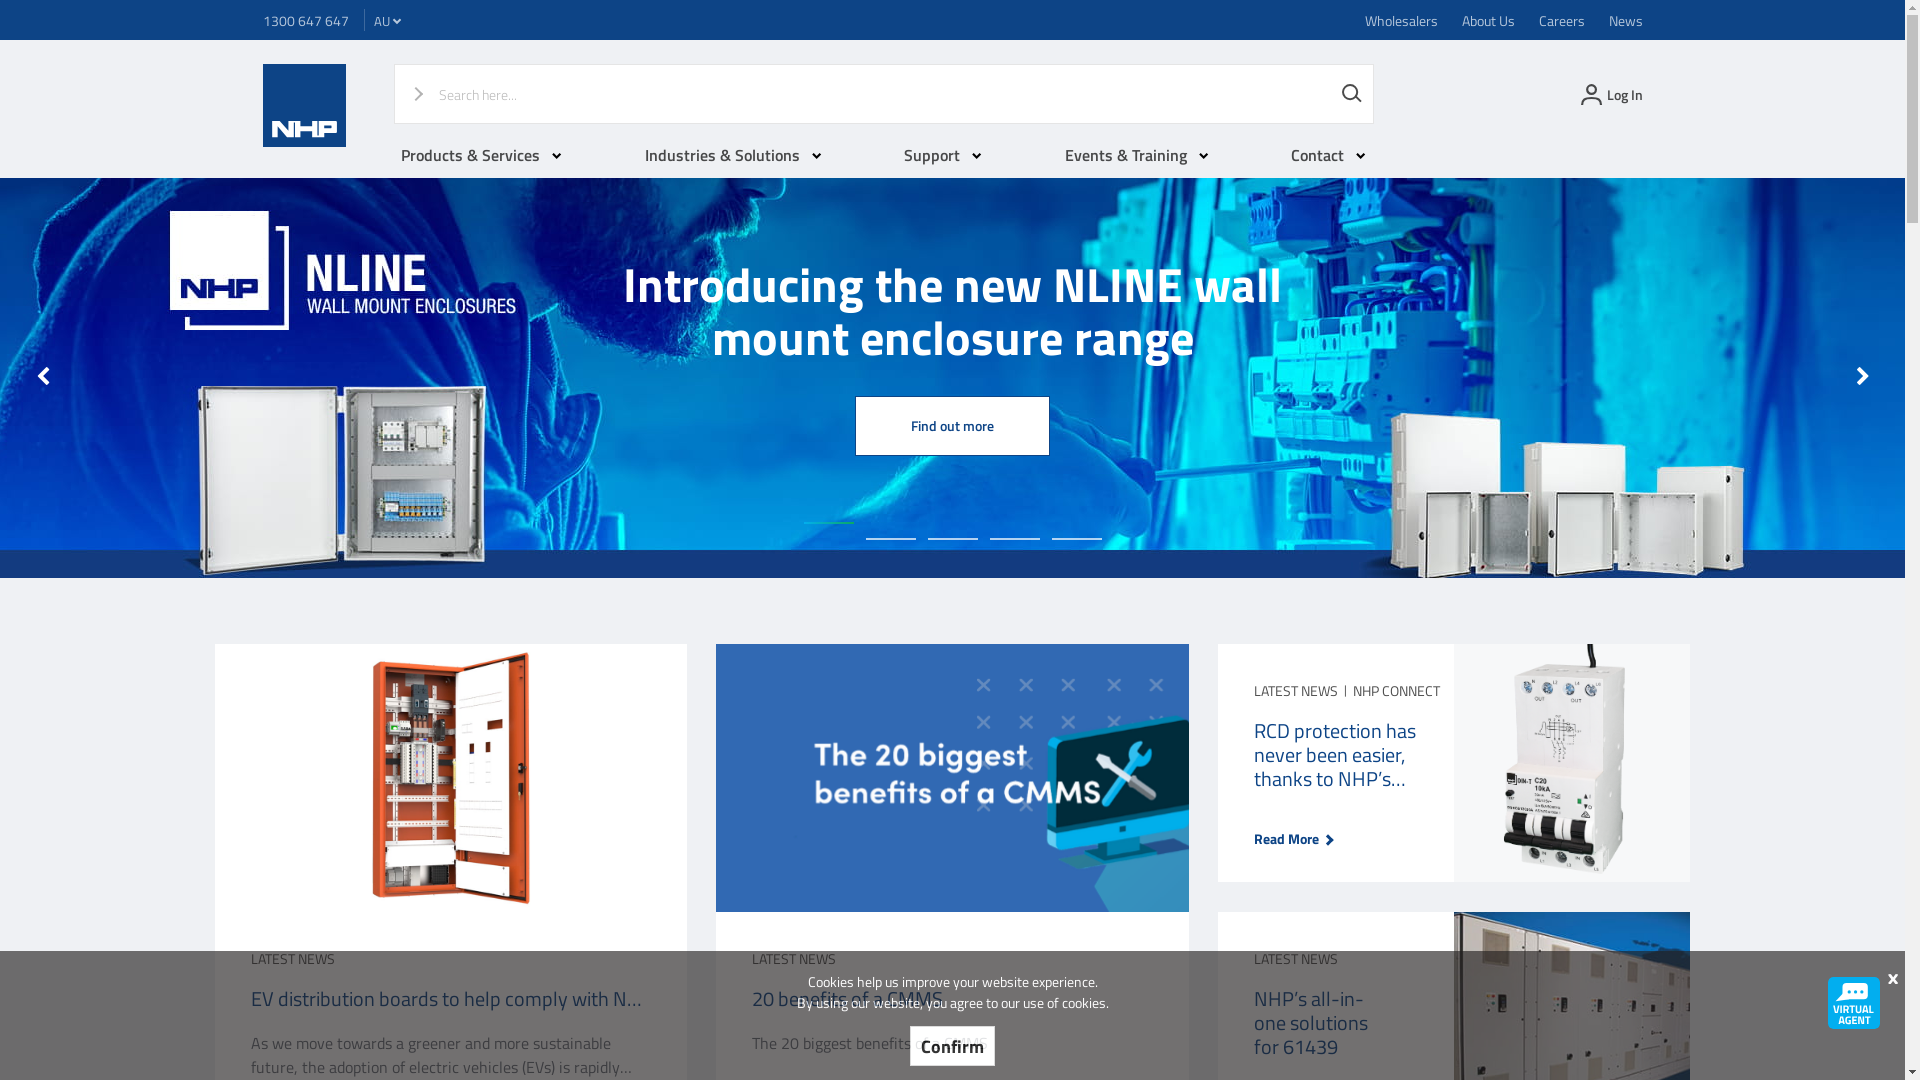  I want to click on Confirm, so click(952, 1046).